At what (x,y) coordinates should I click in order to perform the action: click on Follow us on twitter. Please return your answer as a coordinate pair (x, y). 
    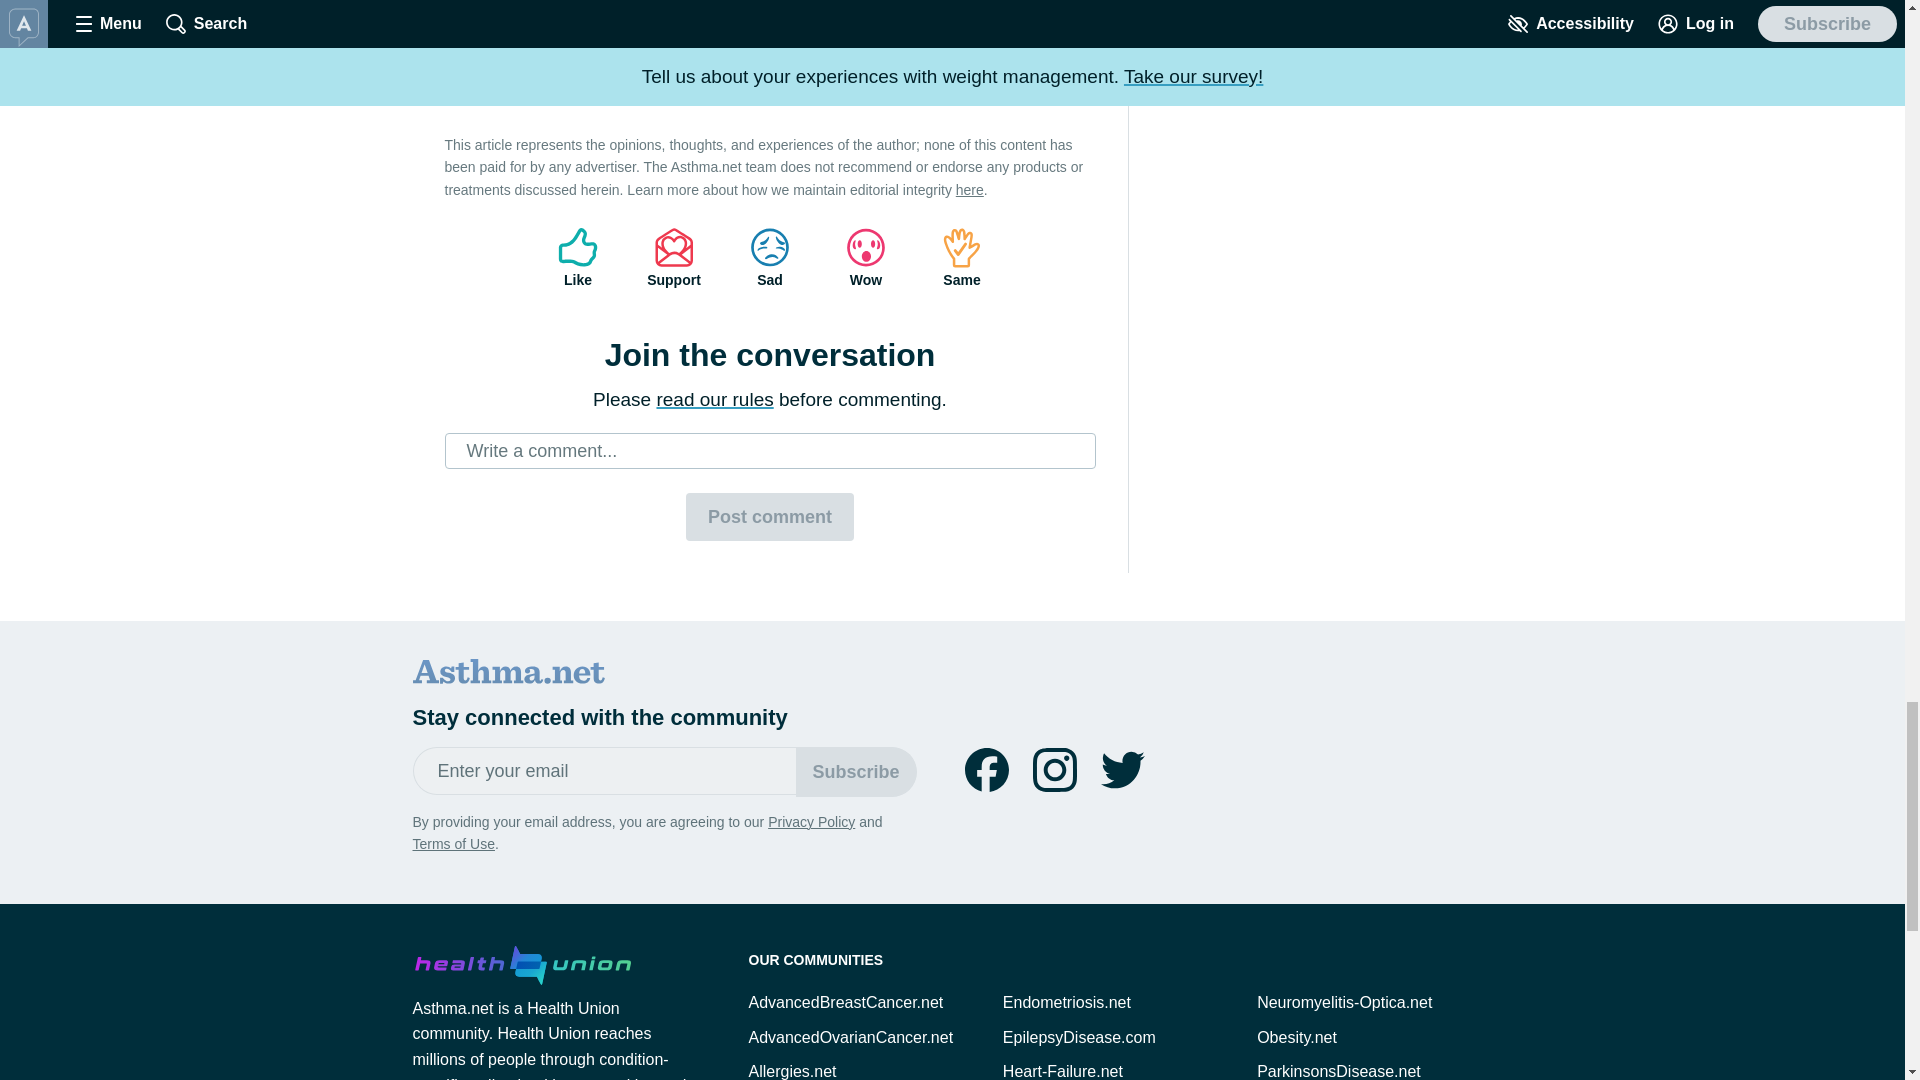
    Looking at the image, I should click on (1122, 770).